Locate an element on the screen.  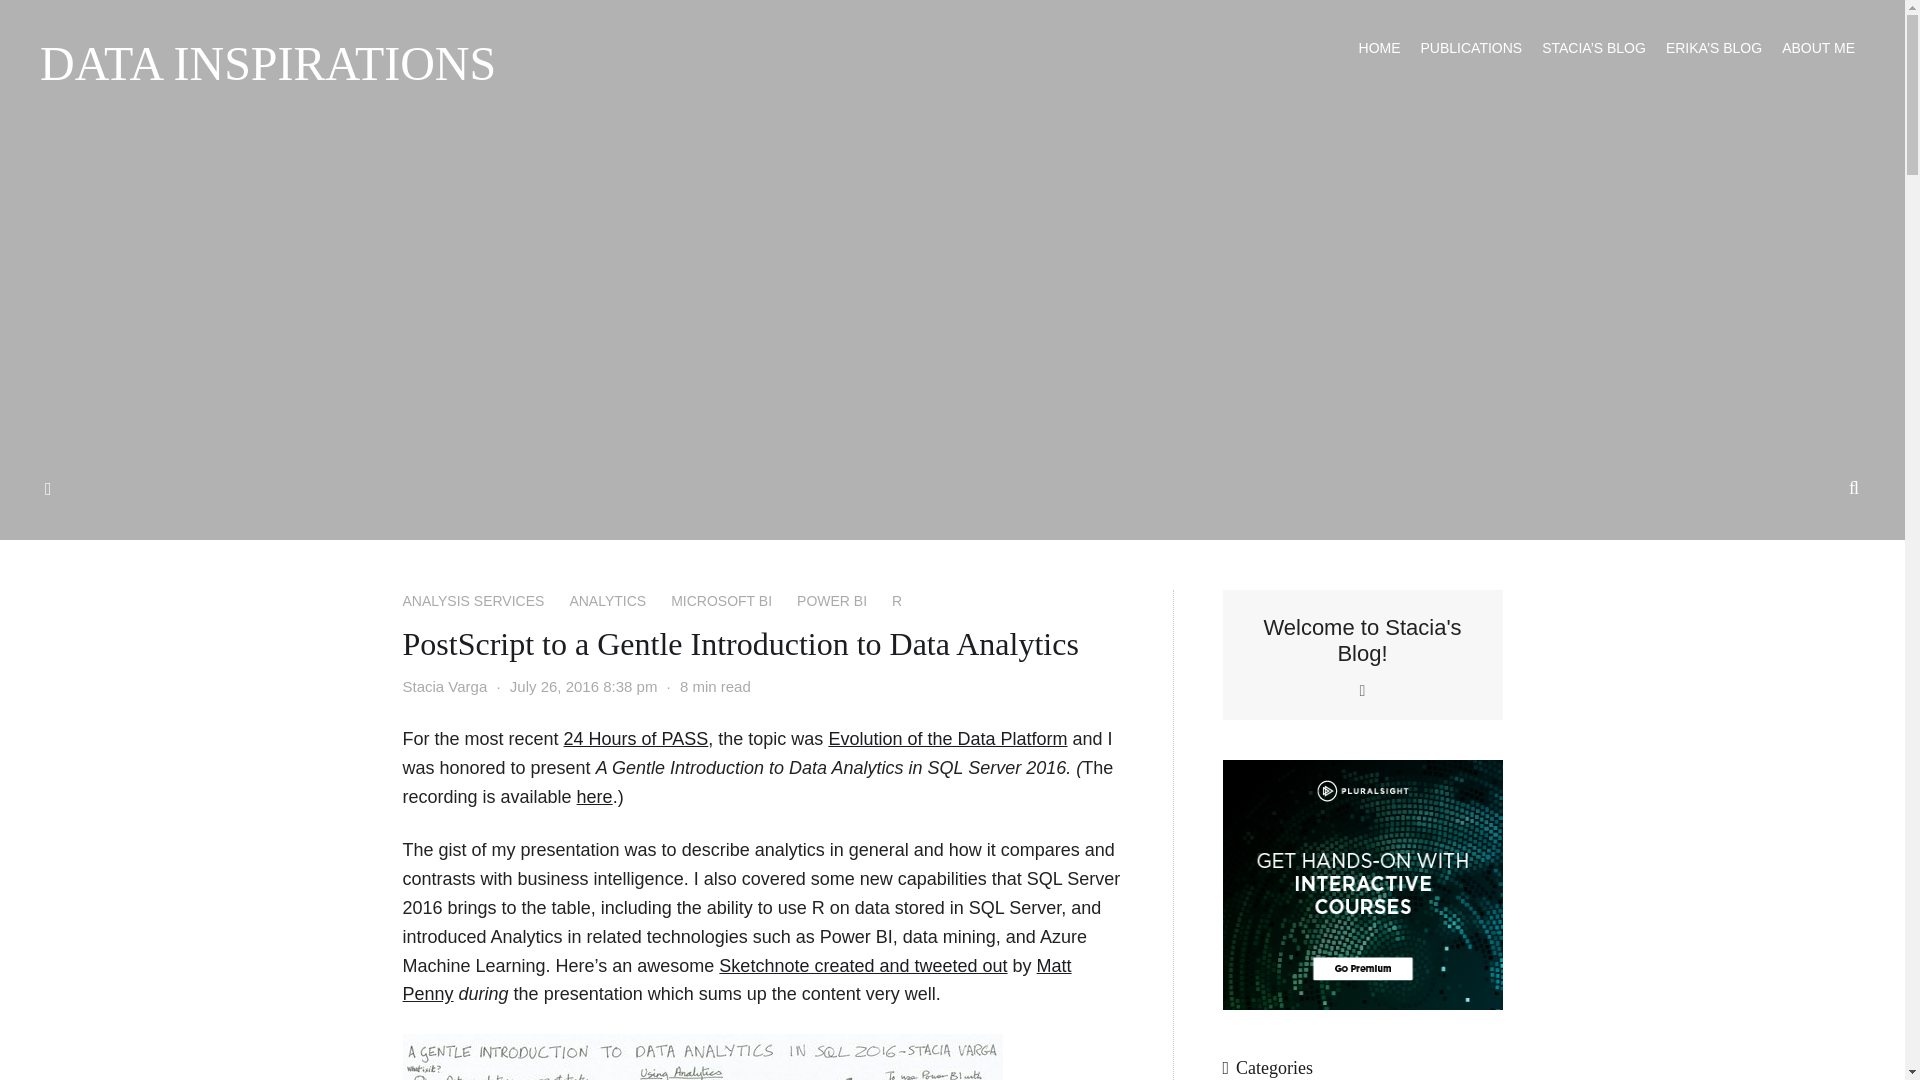
Posts by Stacia Varga is located at coordinates (444, 686).